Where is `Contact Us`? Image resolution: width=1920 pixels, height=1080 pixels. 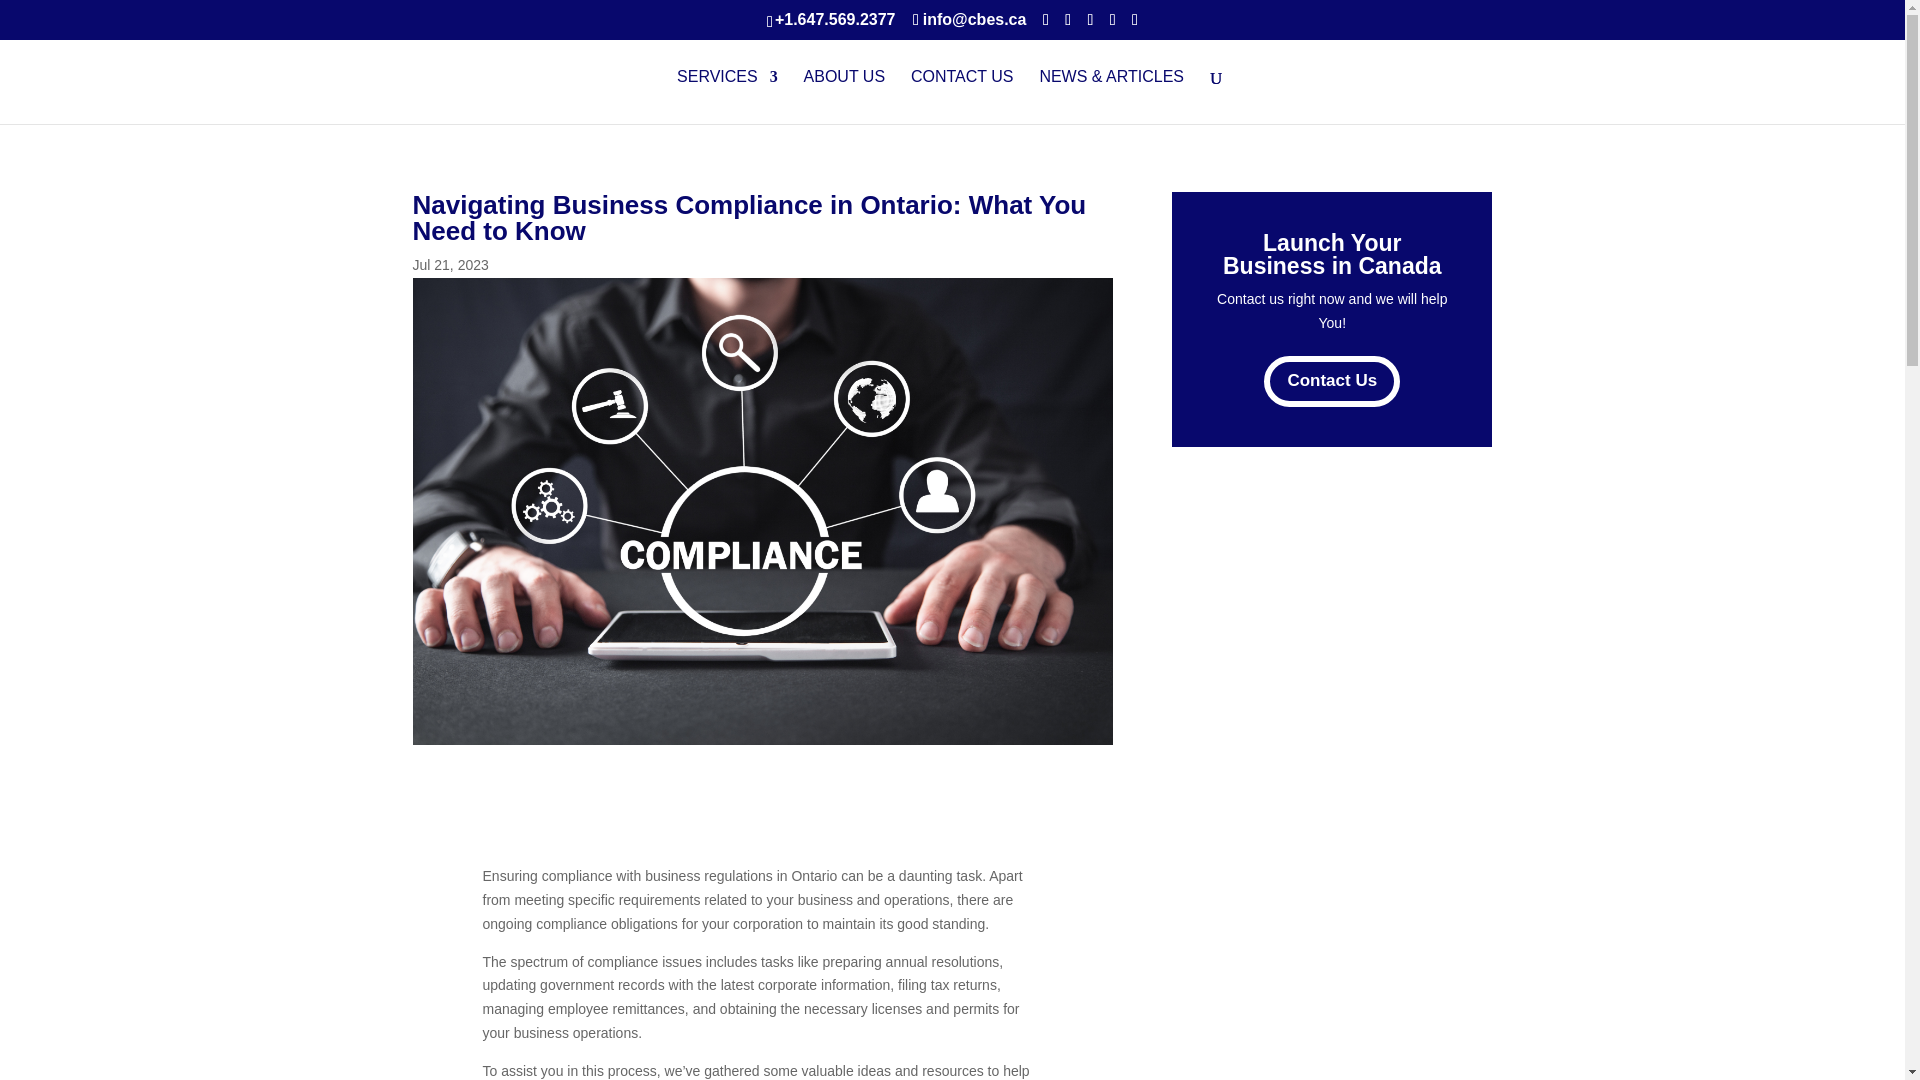 Contact Us is located at coordinates (1331, 382).